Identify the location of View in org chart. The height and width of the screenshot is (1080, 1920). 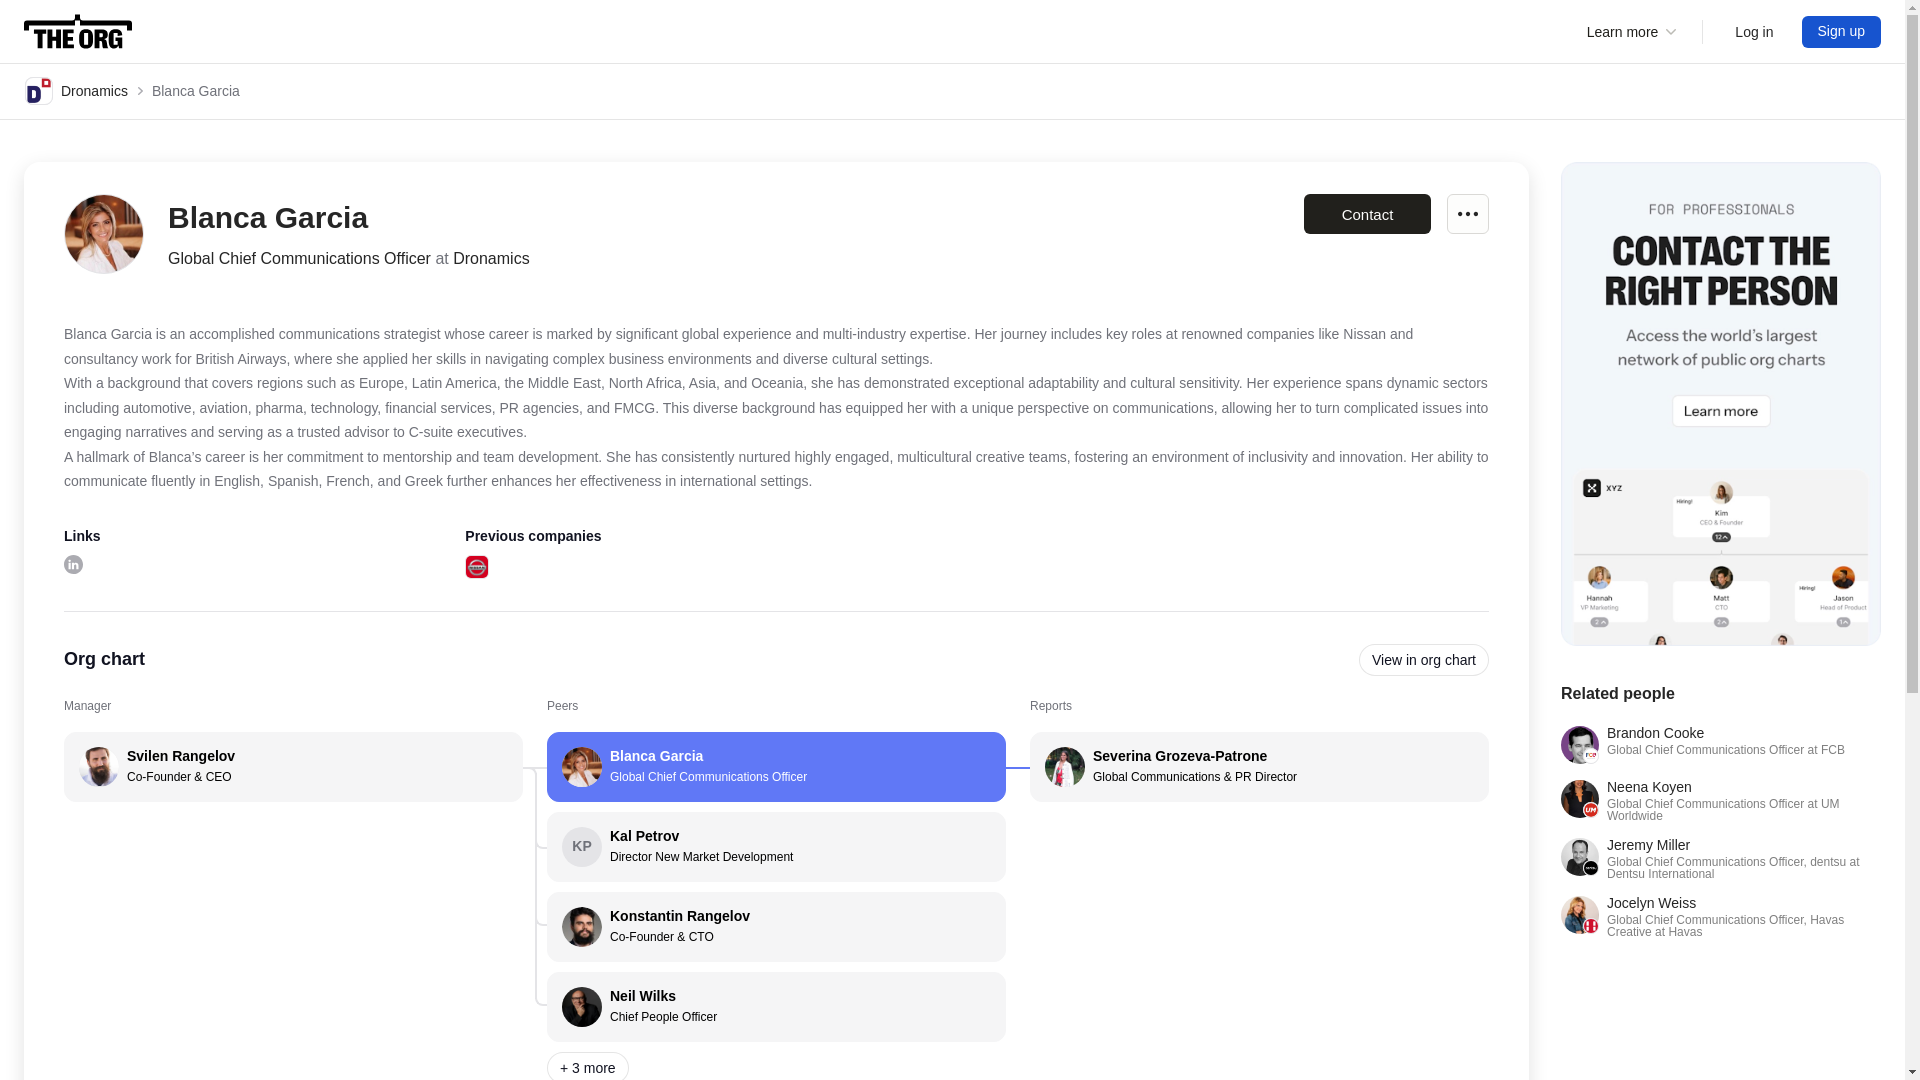
(476, 566).